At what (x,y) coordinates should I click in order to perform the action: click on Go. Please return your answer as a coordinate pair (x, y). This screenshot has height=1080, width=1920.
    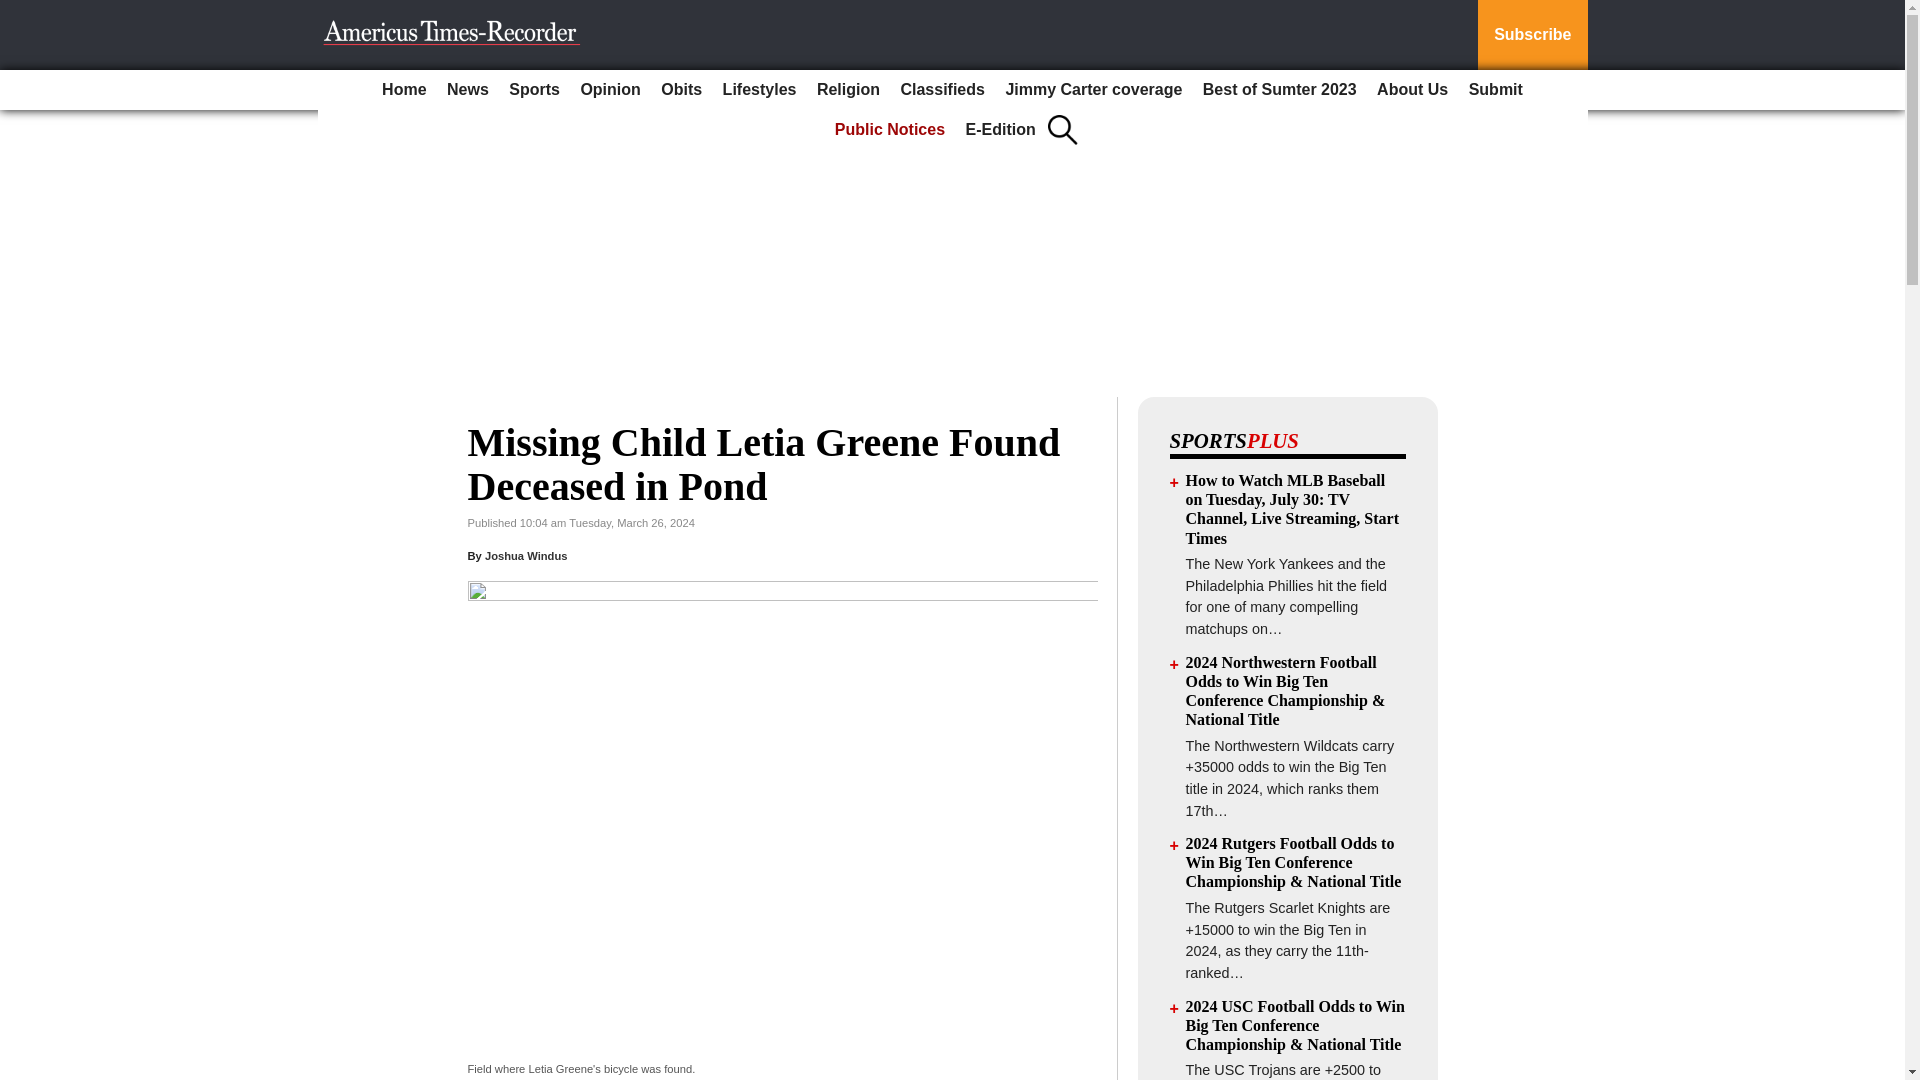
    Looking at the image, I should click on (18, 12).